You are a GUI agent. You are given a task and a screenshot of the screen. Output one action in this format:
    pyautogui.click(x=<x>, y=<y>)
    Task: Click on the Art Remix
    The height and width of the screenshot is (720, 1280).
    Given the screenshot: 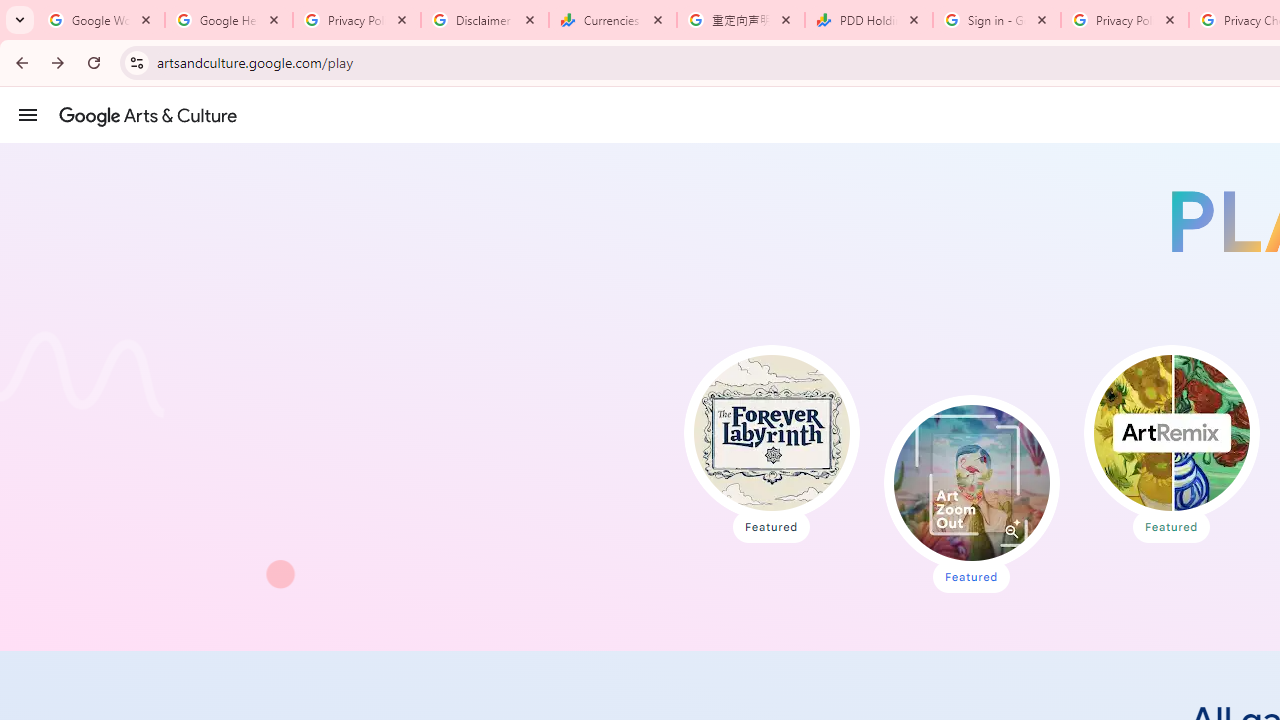 What is the action you would take?
    pyautogui.click(x=1170, y=432)
    